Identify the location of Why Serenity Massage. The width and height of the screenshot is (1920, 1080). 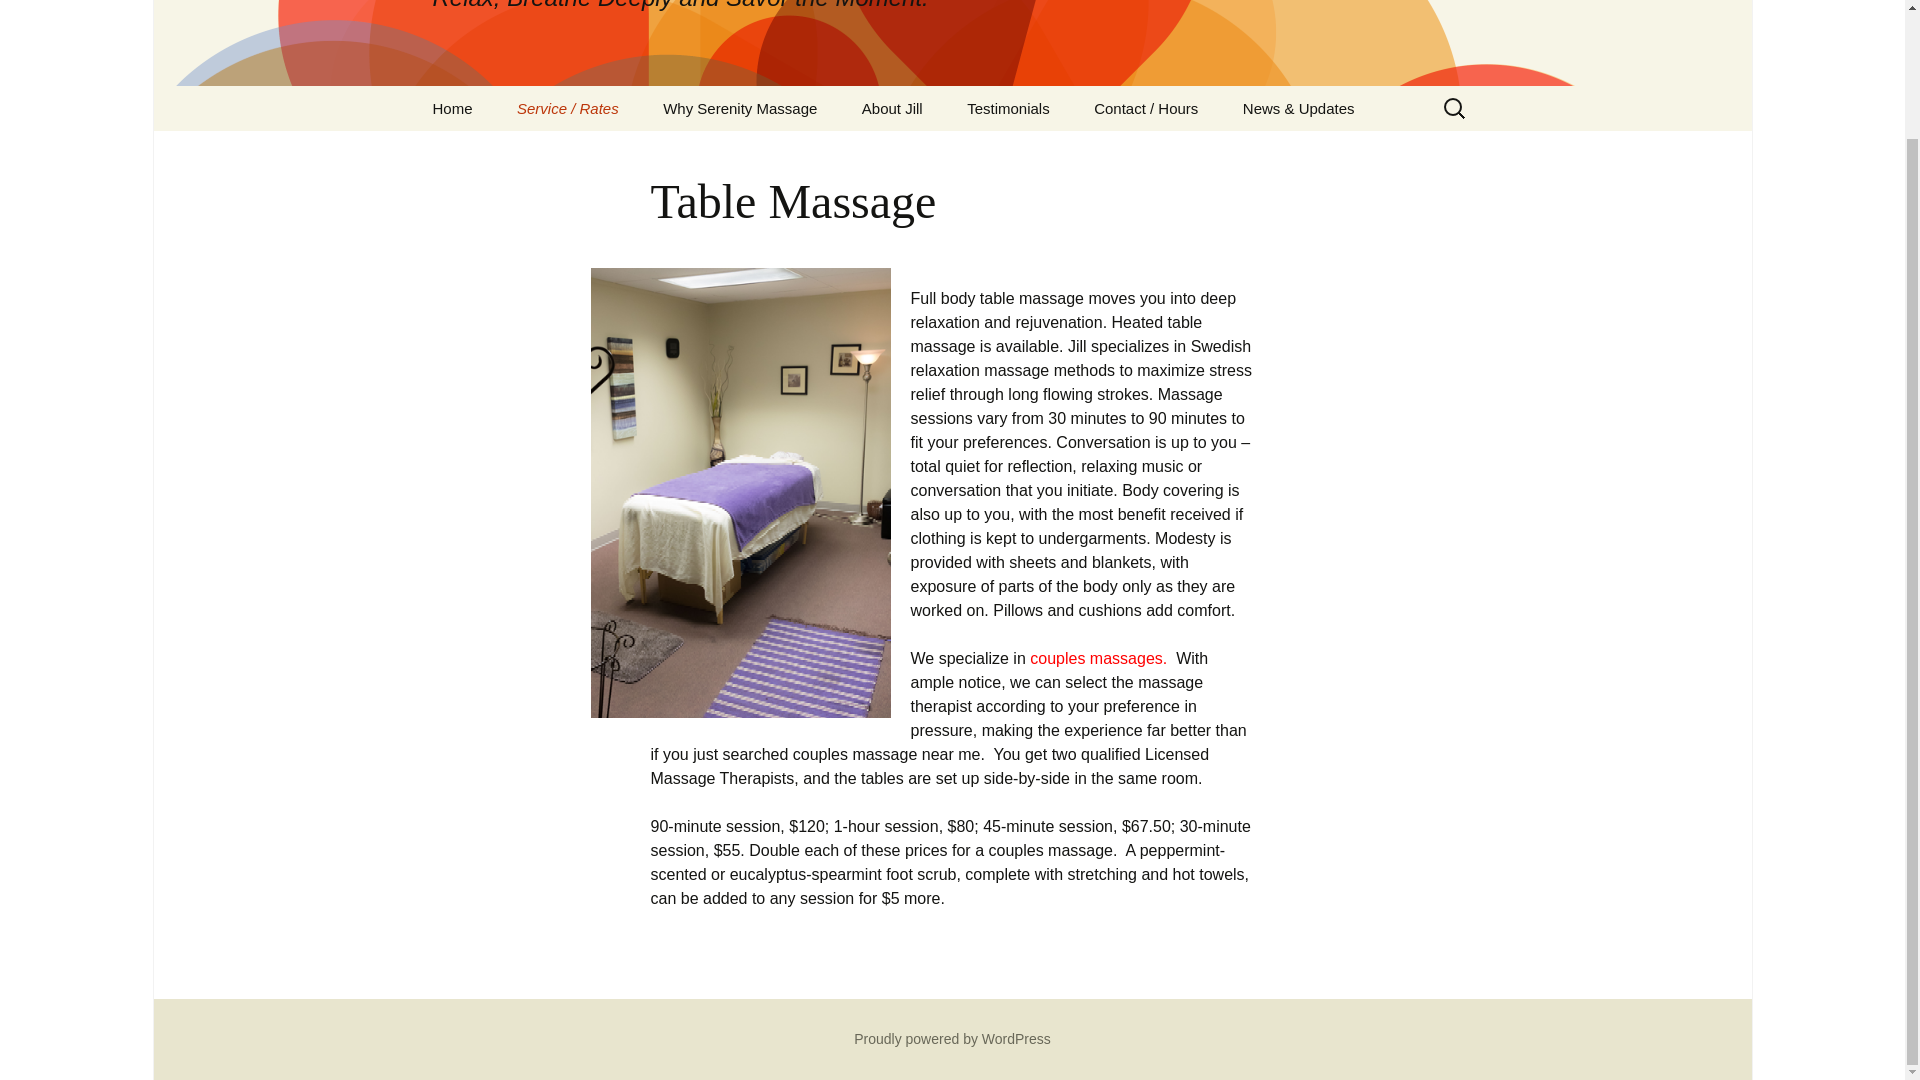
(892, 108).